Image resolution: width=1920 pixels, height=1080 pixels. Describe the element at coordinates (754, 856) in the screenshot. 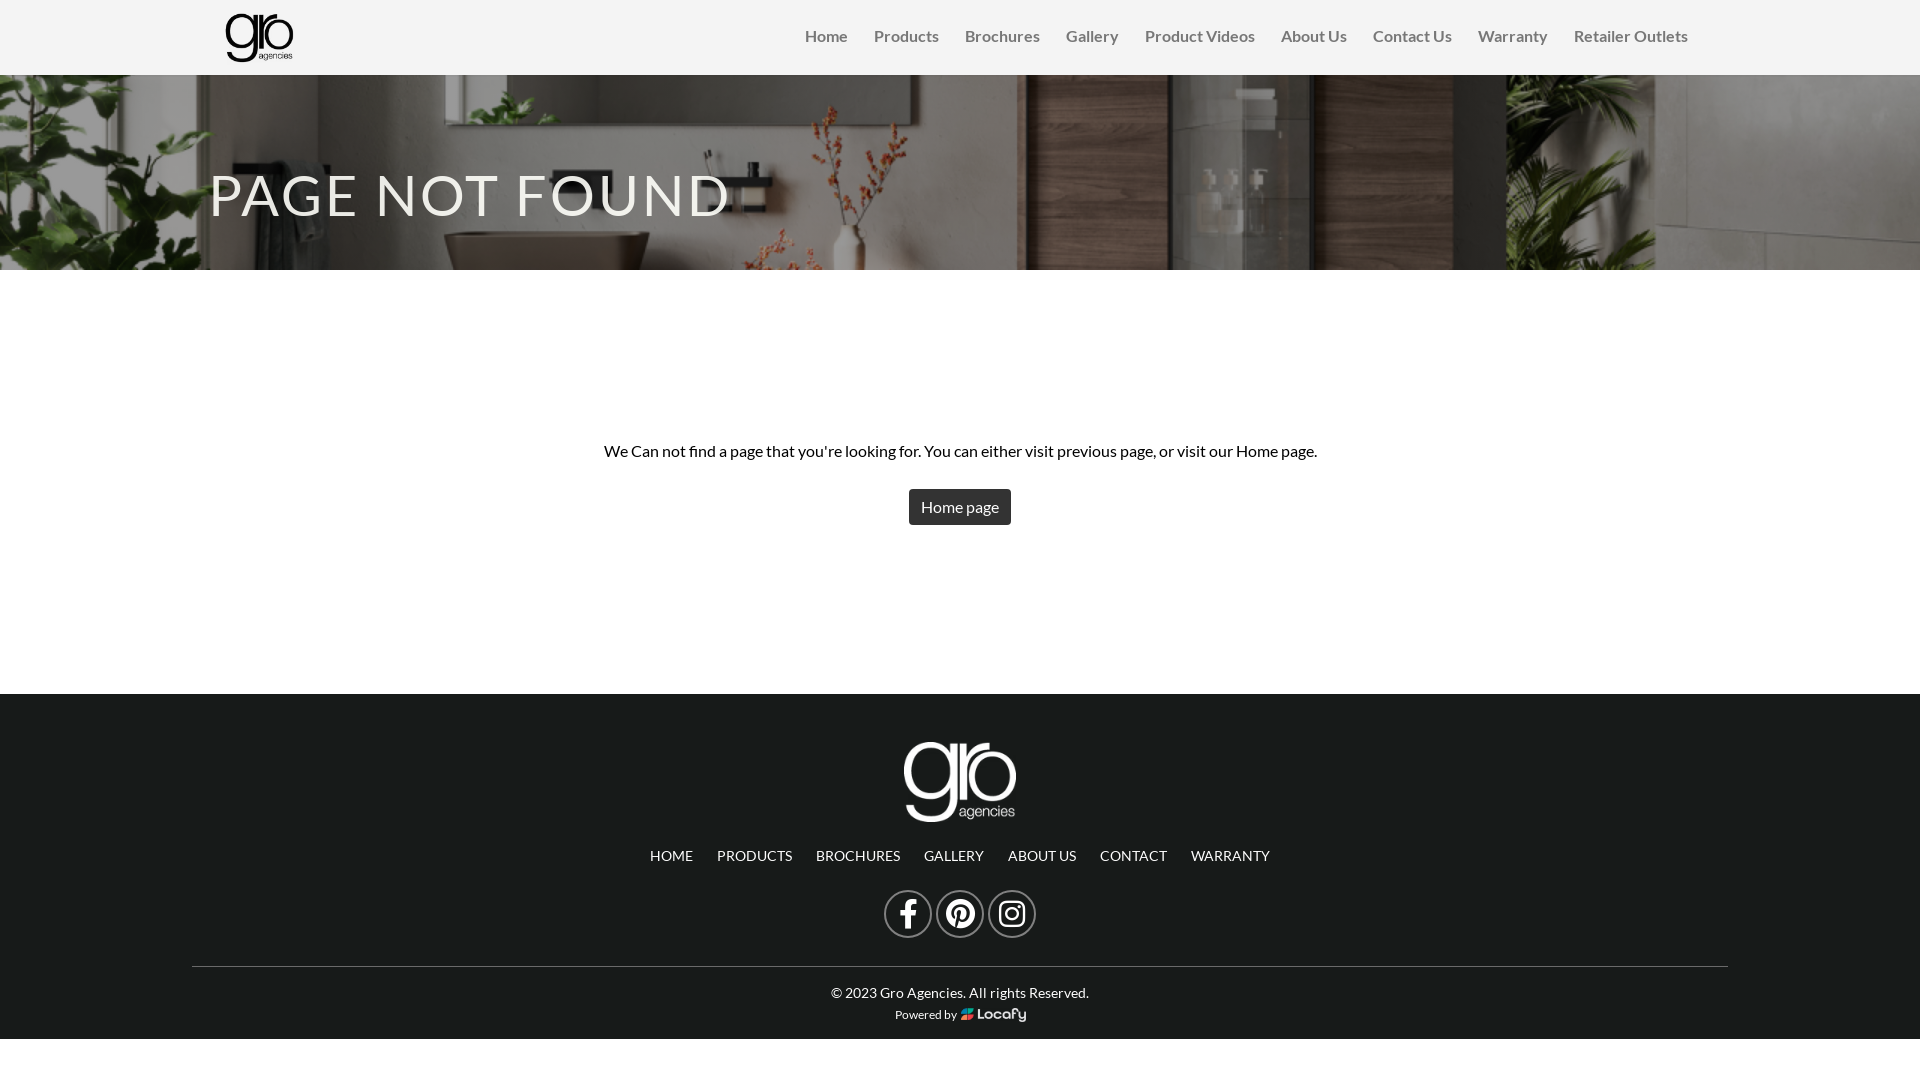

I see `PRODUCTS` at that location.